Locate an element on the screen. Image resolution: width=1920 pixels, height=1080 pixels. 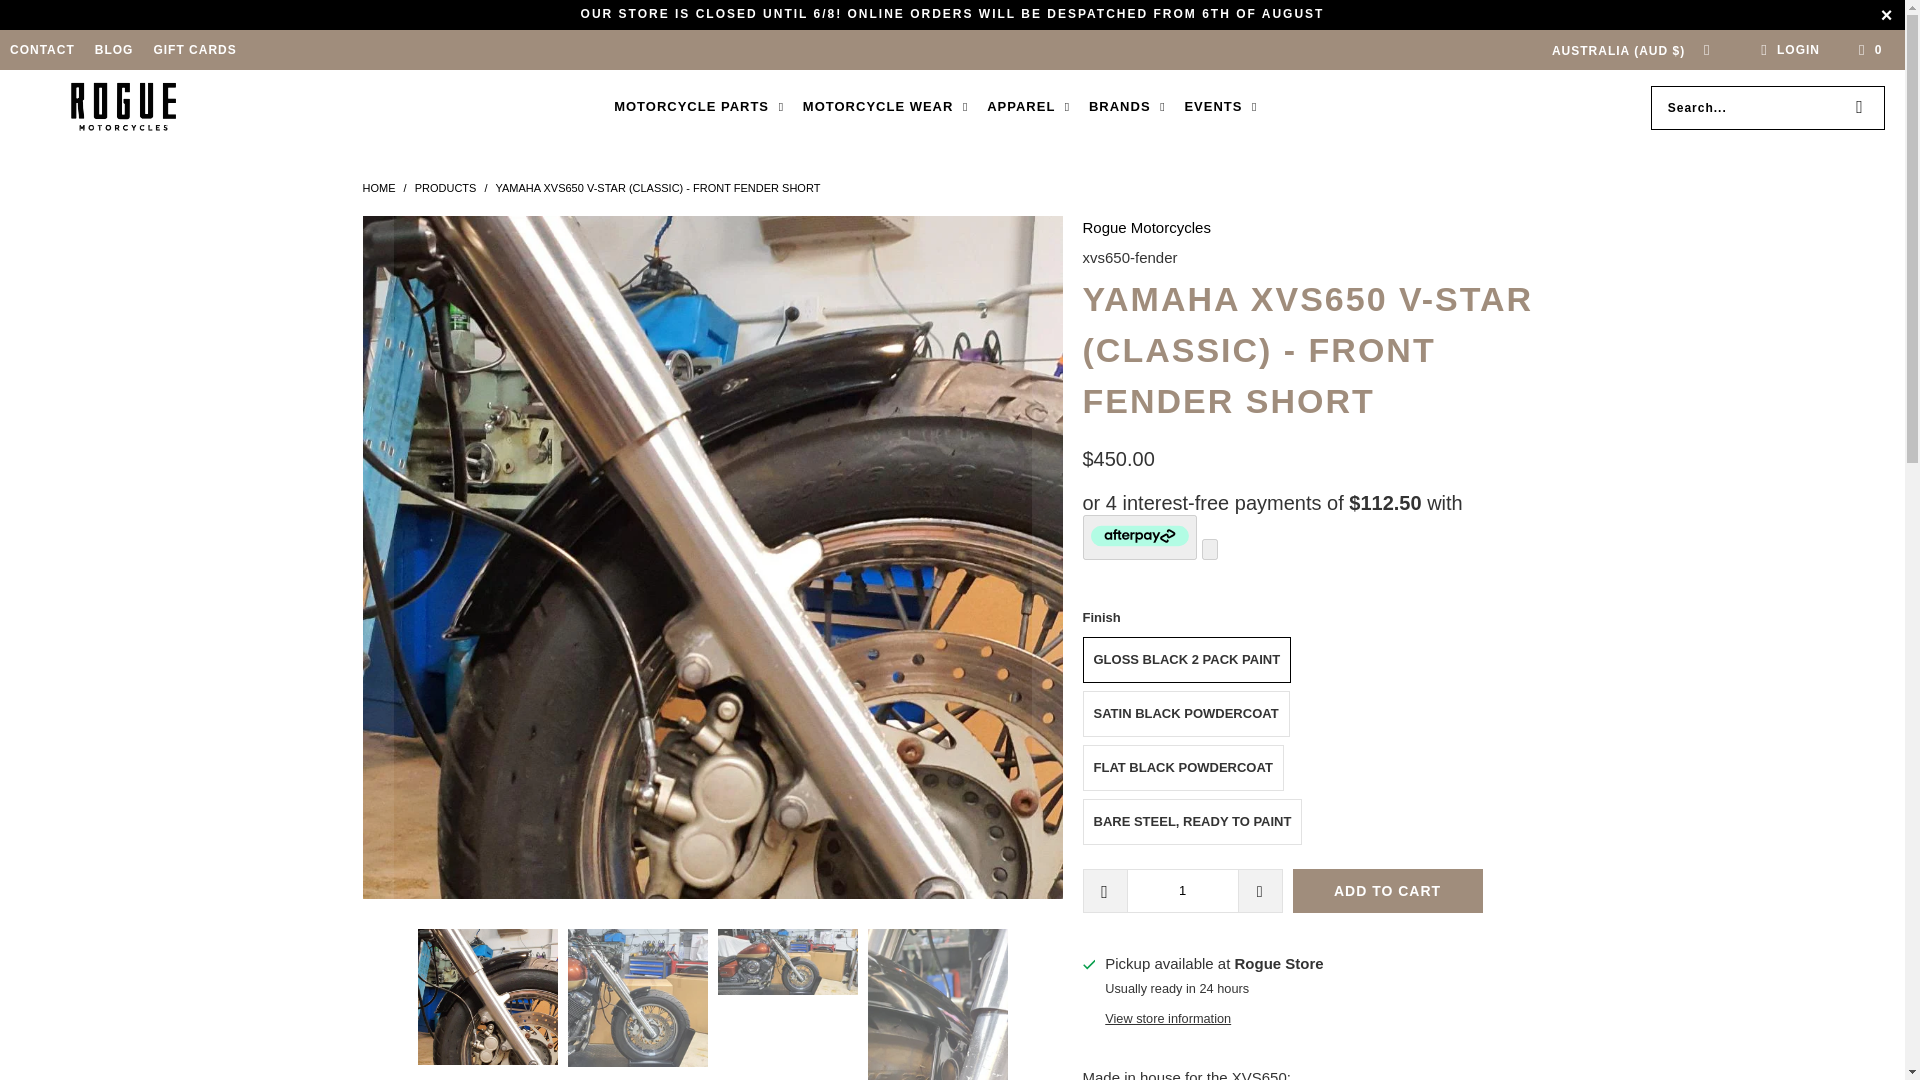
Rogue Motorcycles is located at coordinates (380, 188).